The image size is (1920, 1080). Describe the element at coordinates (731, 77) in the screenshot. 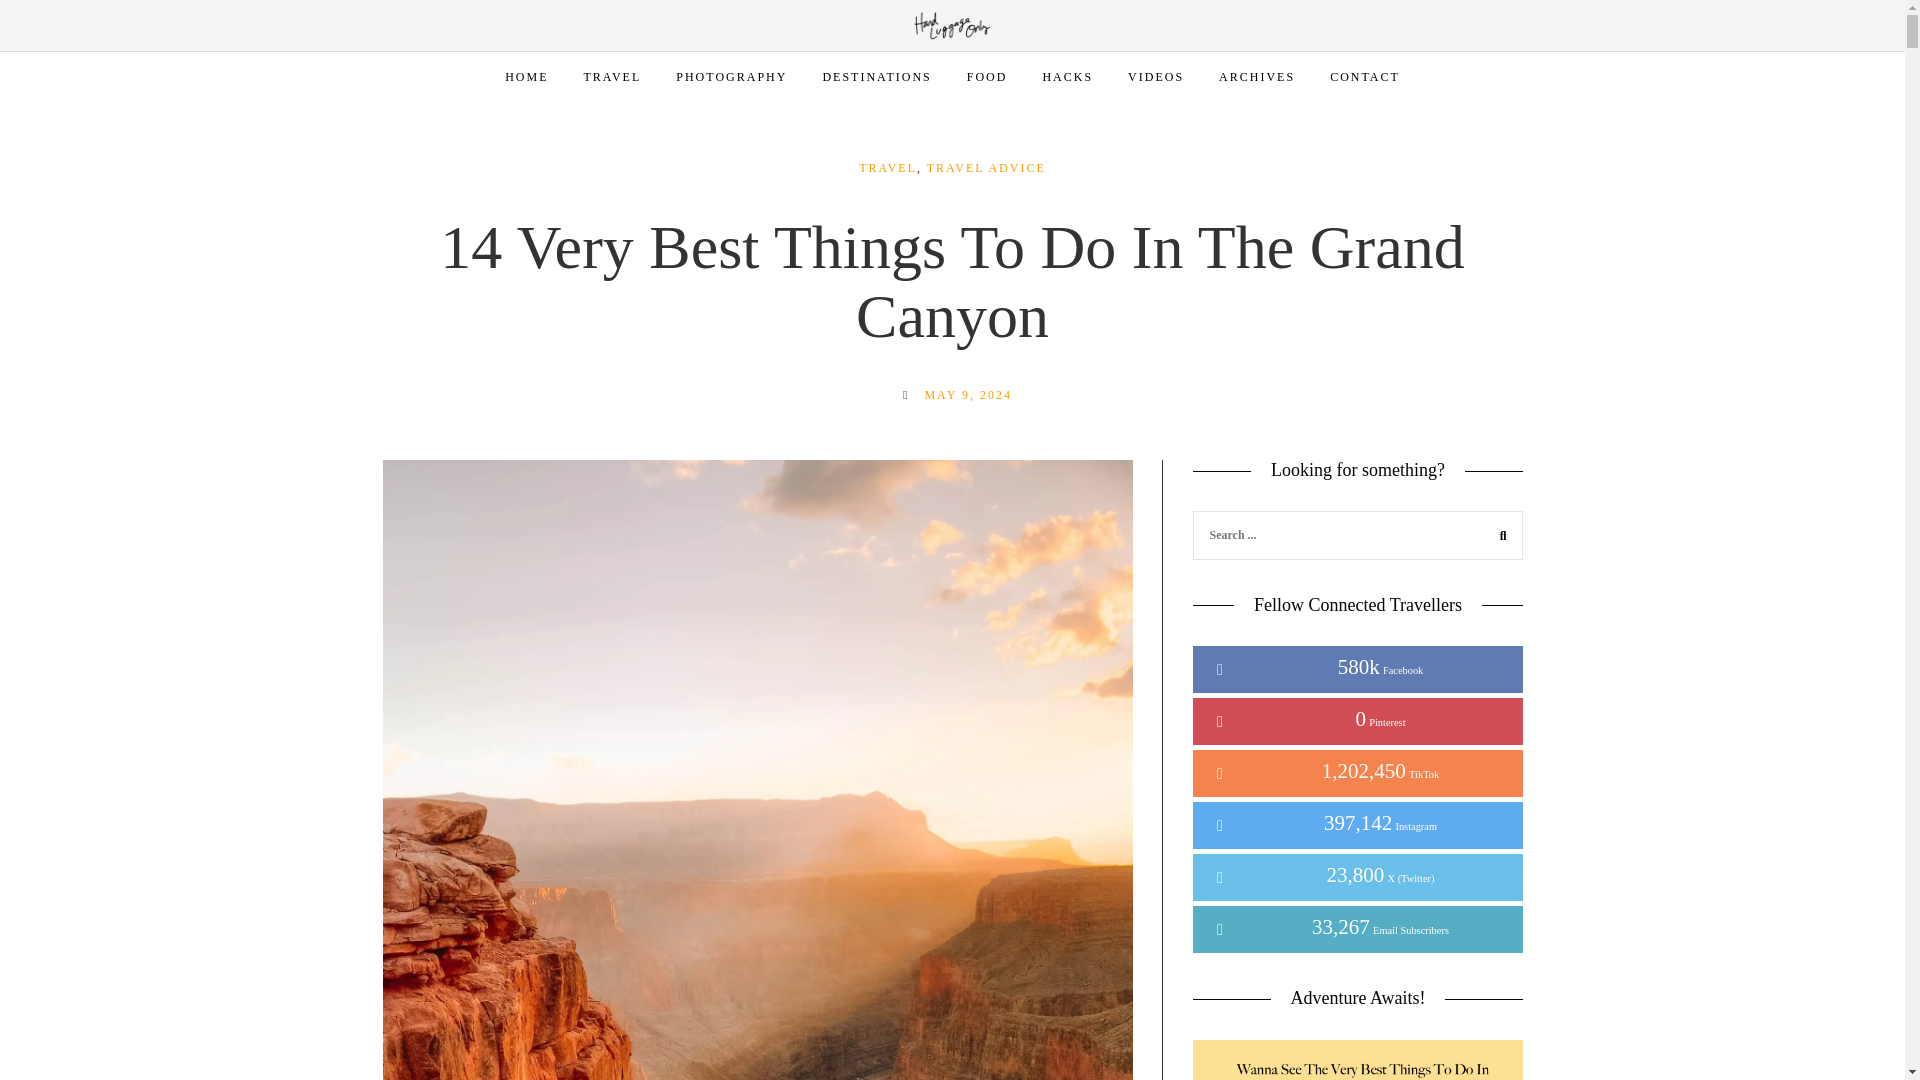

I see `PHOTOGRAPHY` at that location.